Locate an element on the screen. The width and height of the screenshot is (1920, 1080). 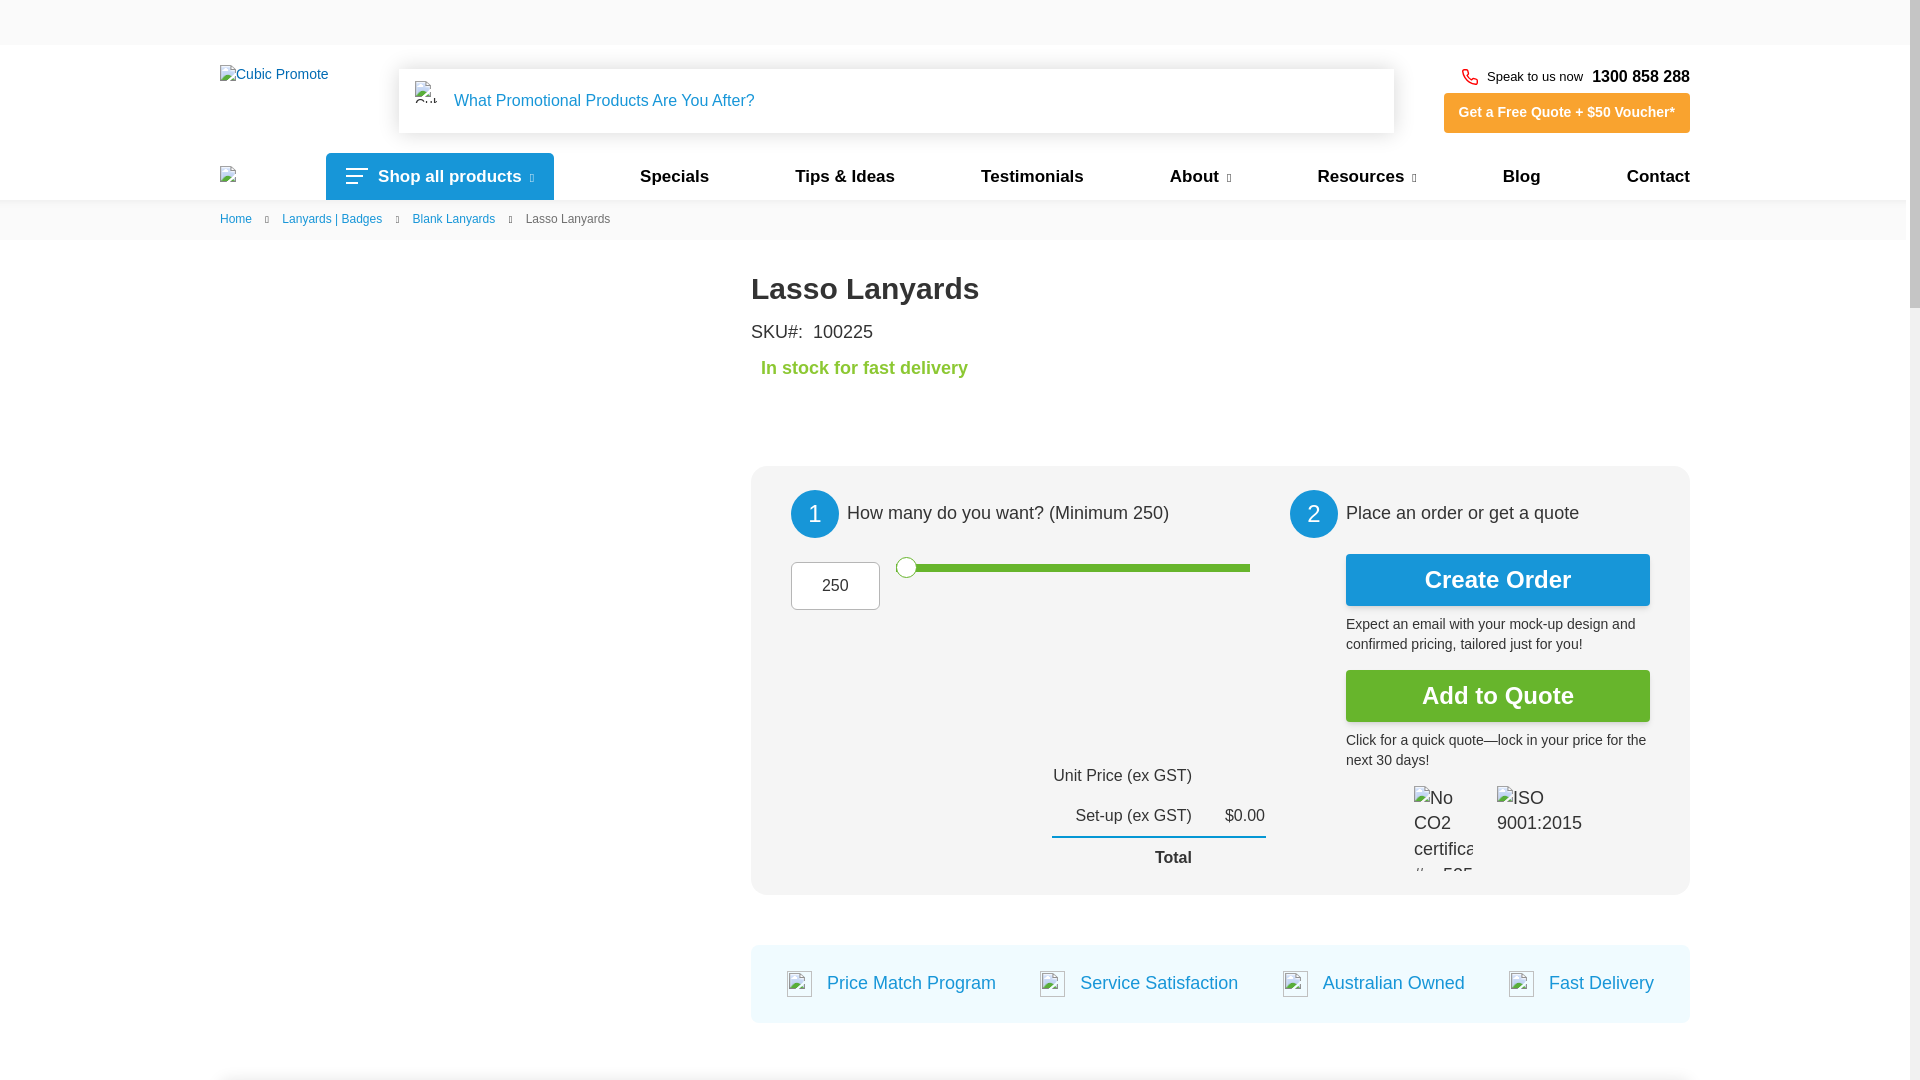
Availability is located at coordinates (1067, 369).